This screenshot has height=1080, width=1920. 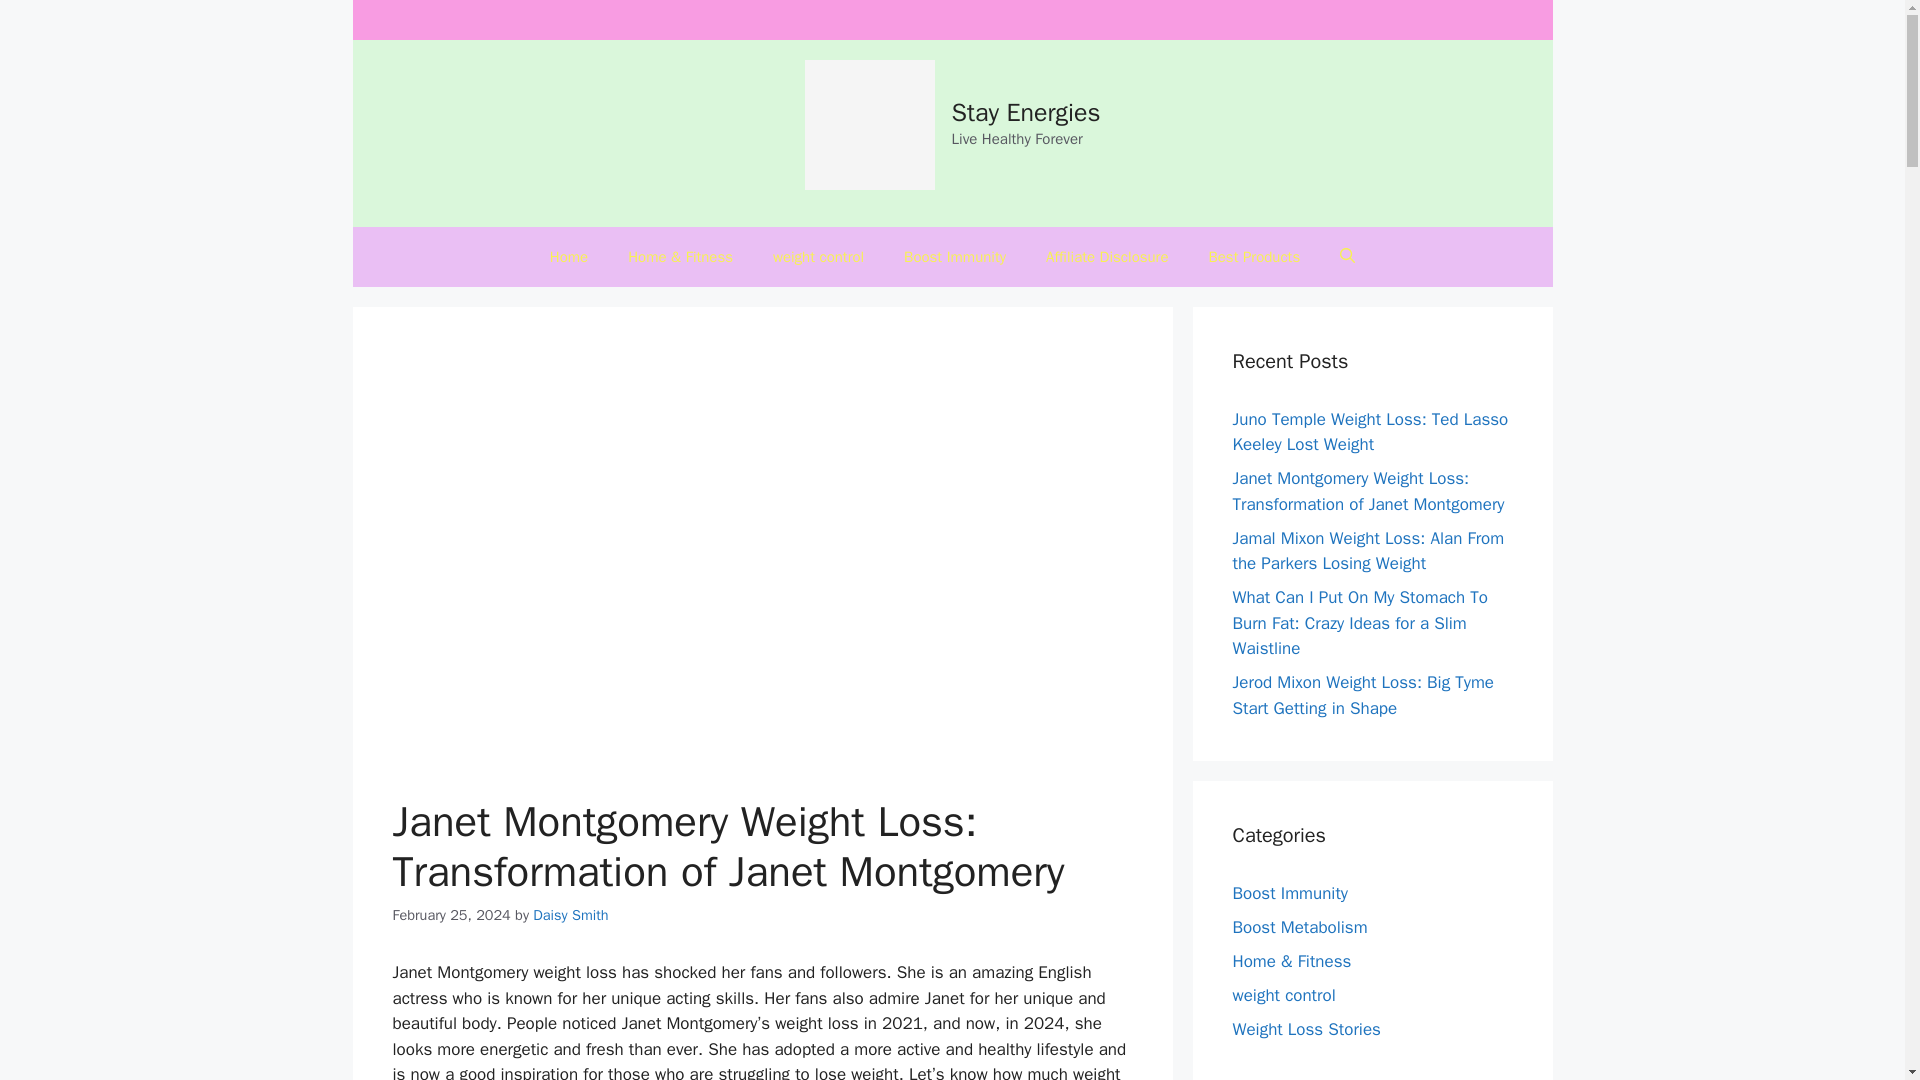 I want to click on Boost Immunity, so click(x=954, y=256).